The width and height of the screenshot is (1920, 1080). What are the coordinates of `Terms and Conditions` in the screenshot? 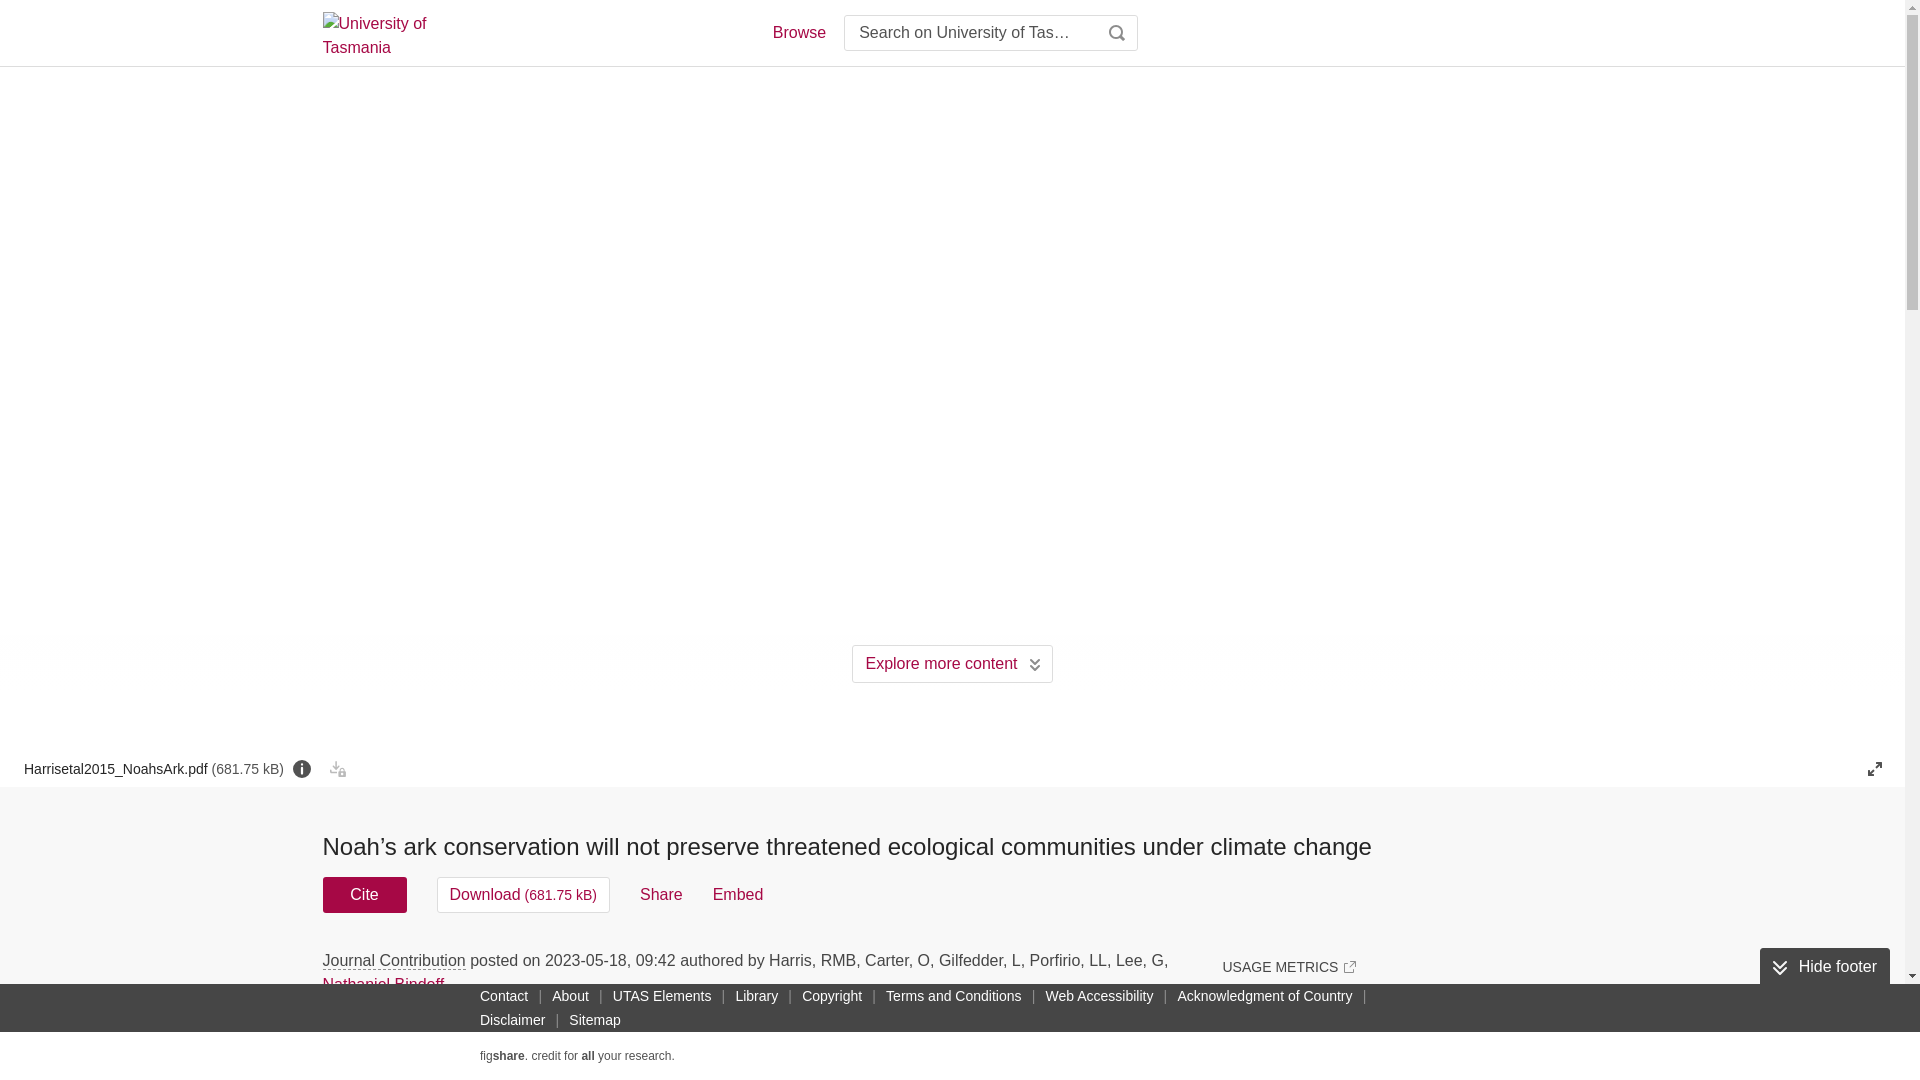 It's located at (953, 995).